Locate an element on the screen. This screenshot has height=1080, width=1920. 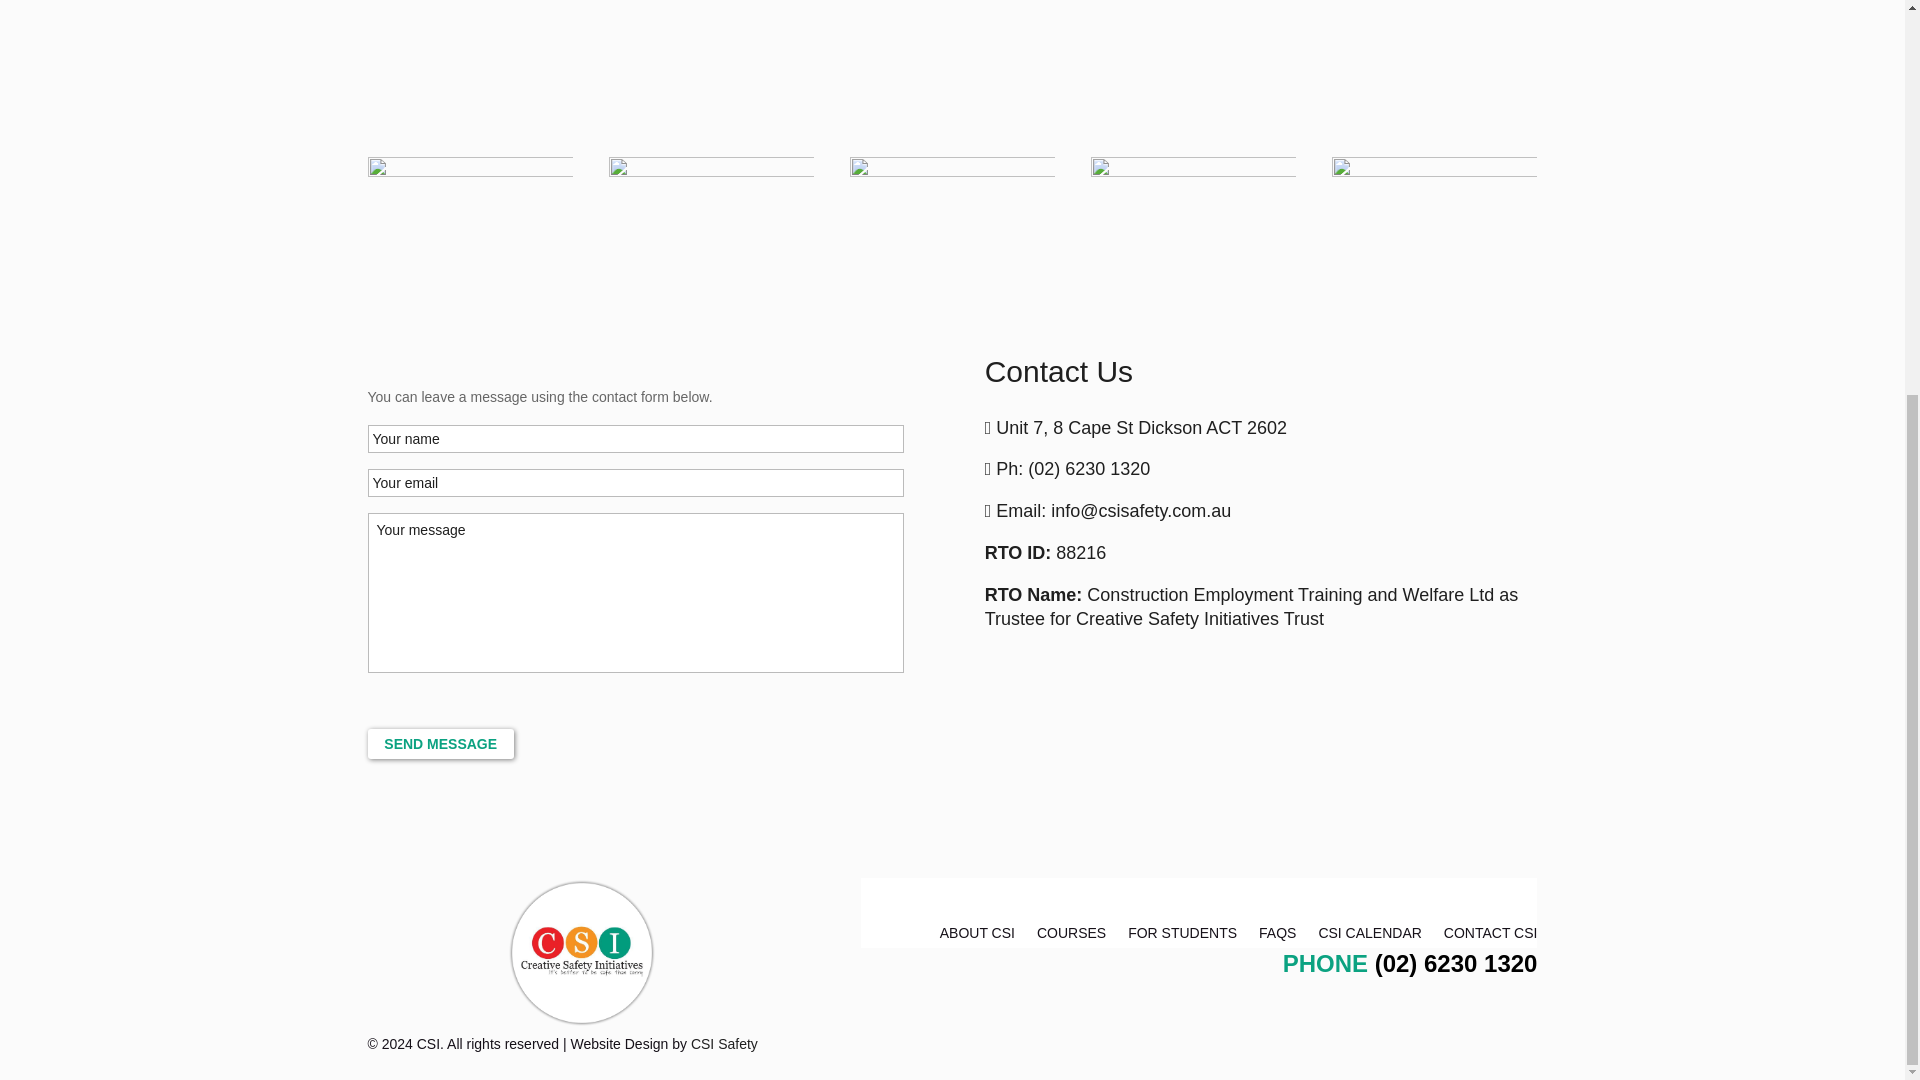
COURSES is located at coordinates (1070, 936).